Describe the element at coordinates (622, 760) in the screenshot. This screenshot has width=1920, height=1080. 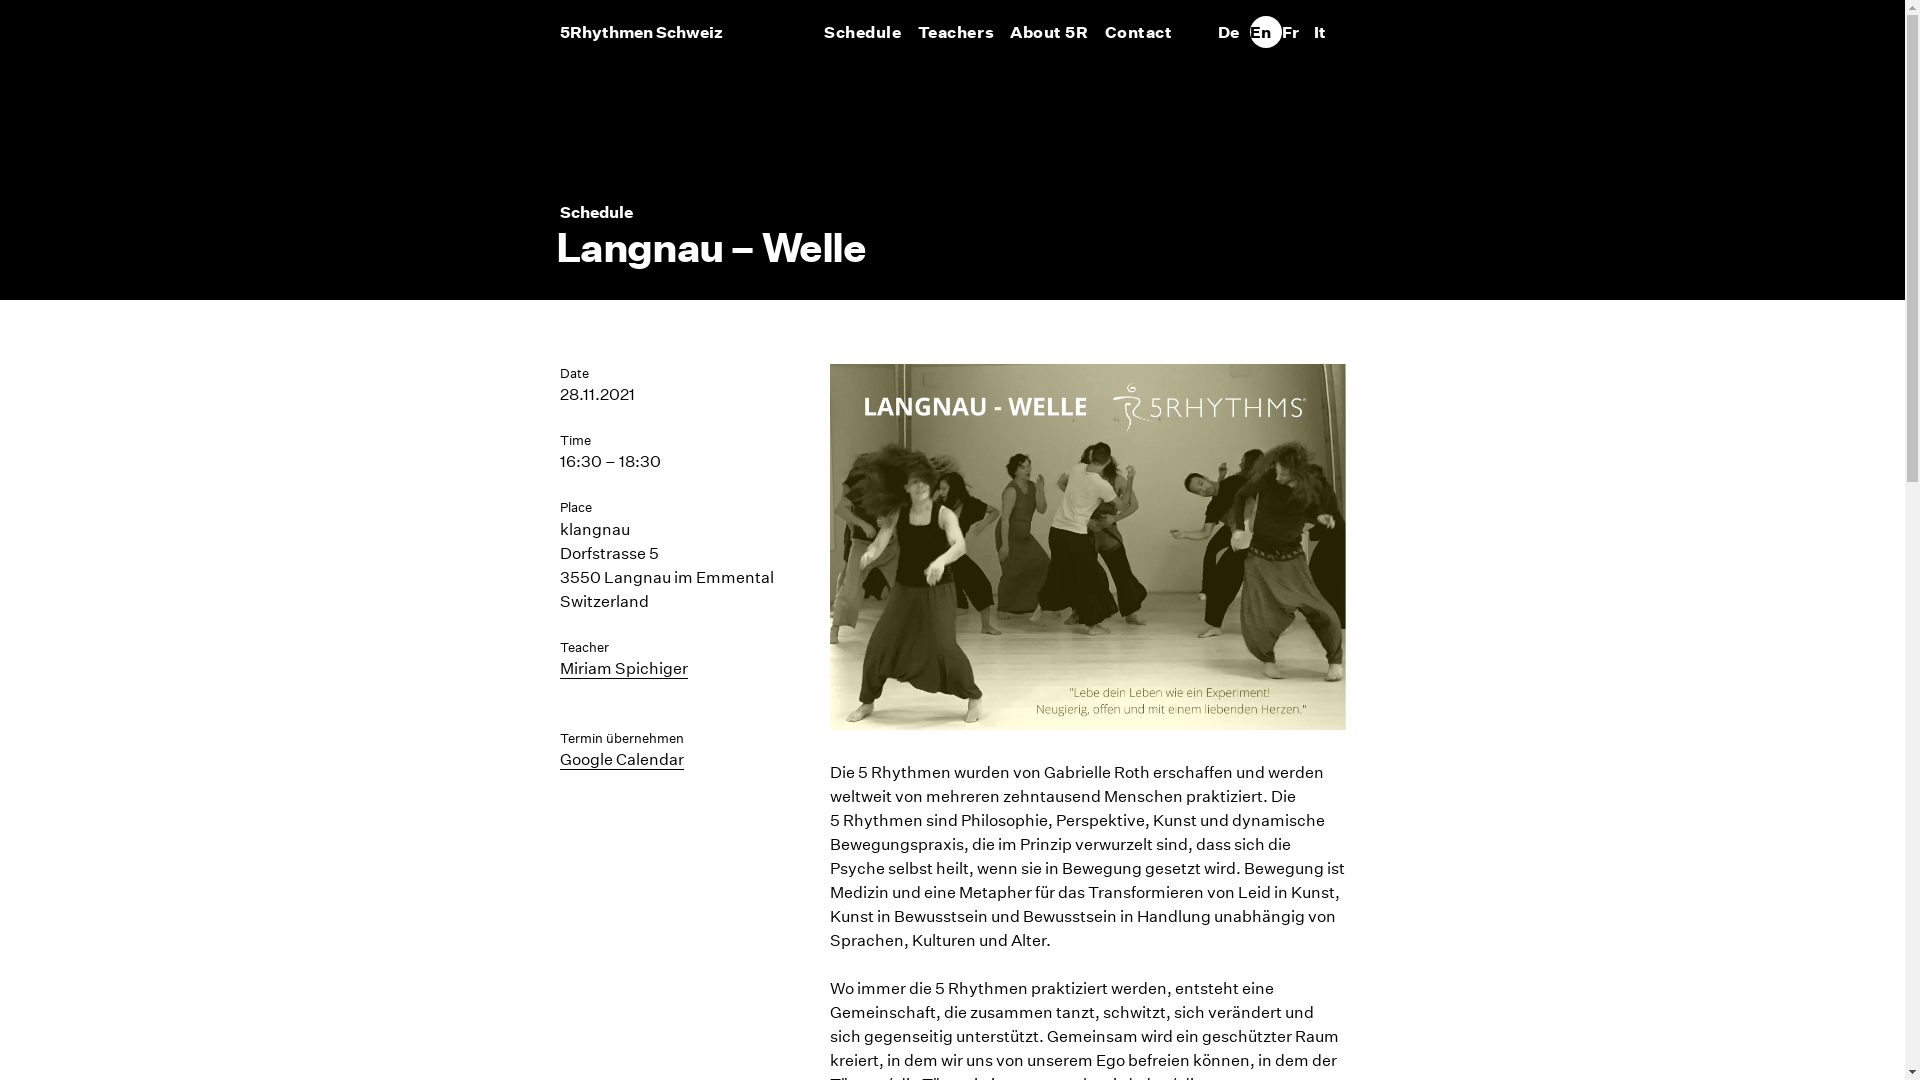
I see `Google Calendar` at that location.